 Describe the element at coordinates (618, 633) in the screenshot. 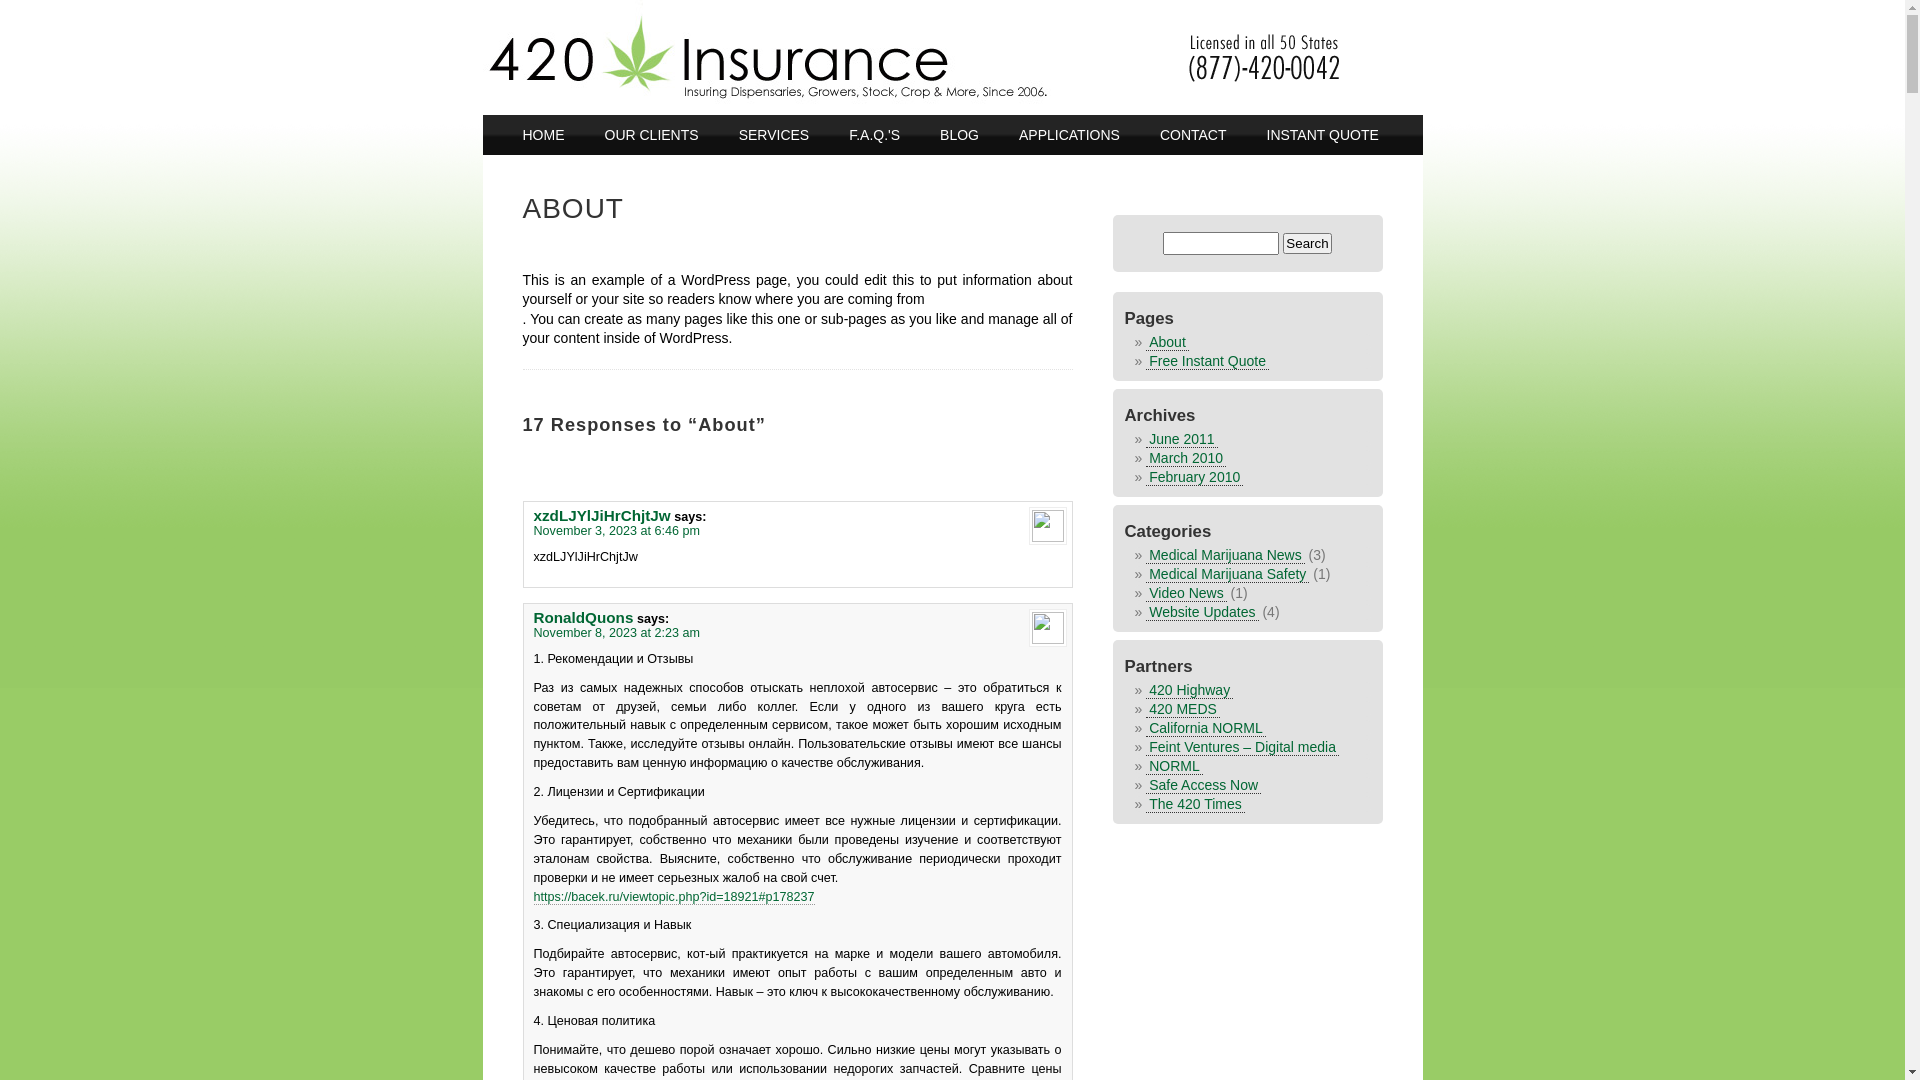

I see `November 8, 2023 at 2:23 am` at that location.